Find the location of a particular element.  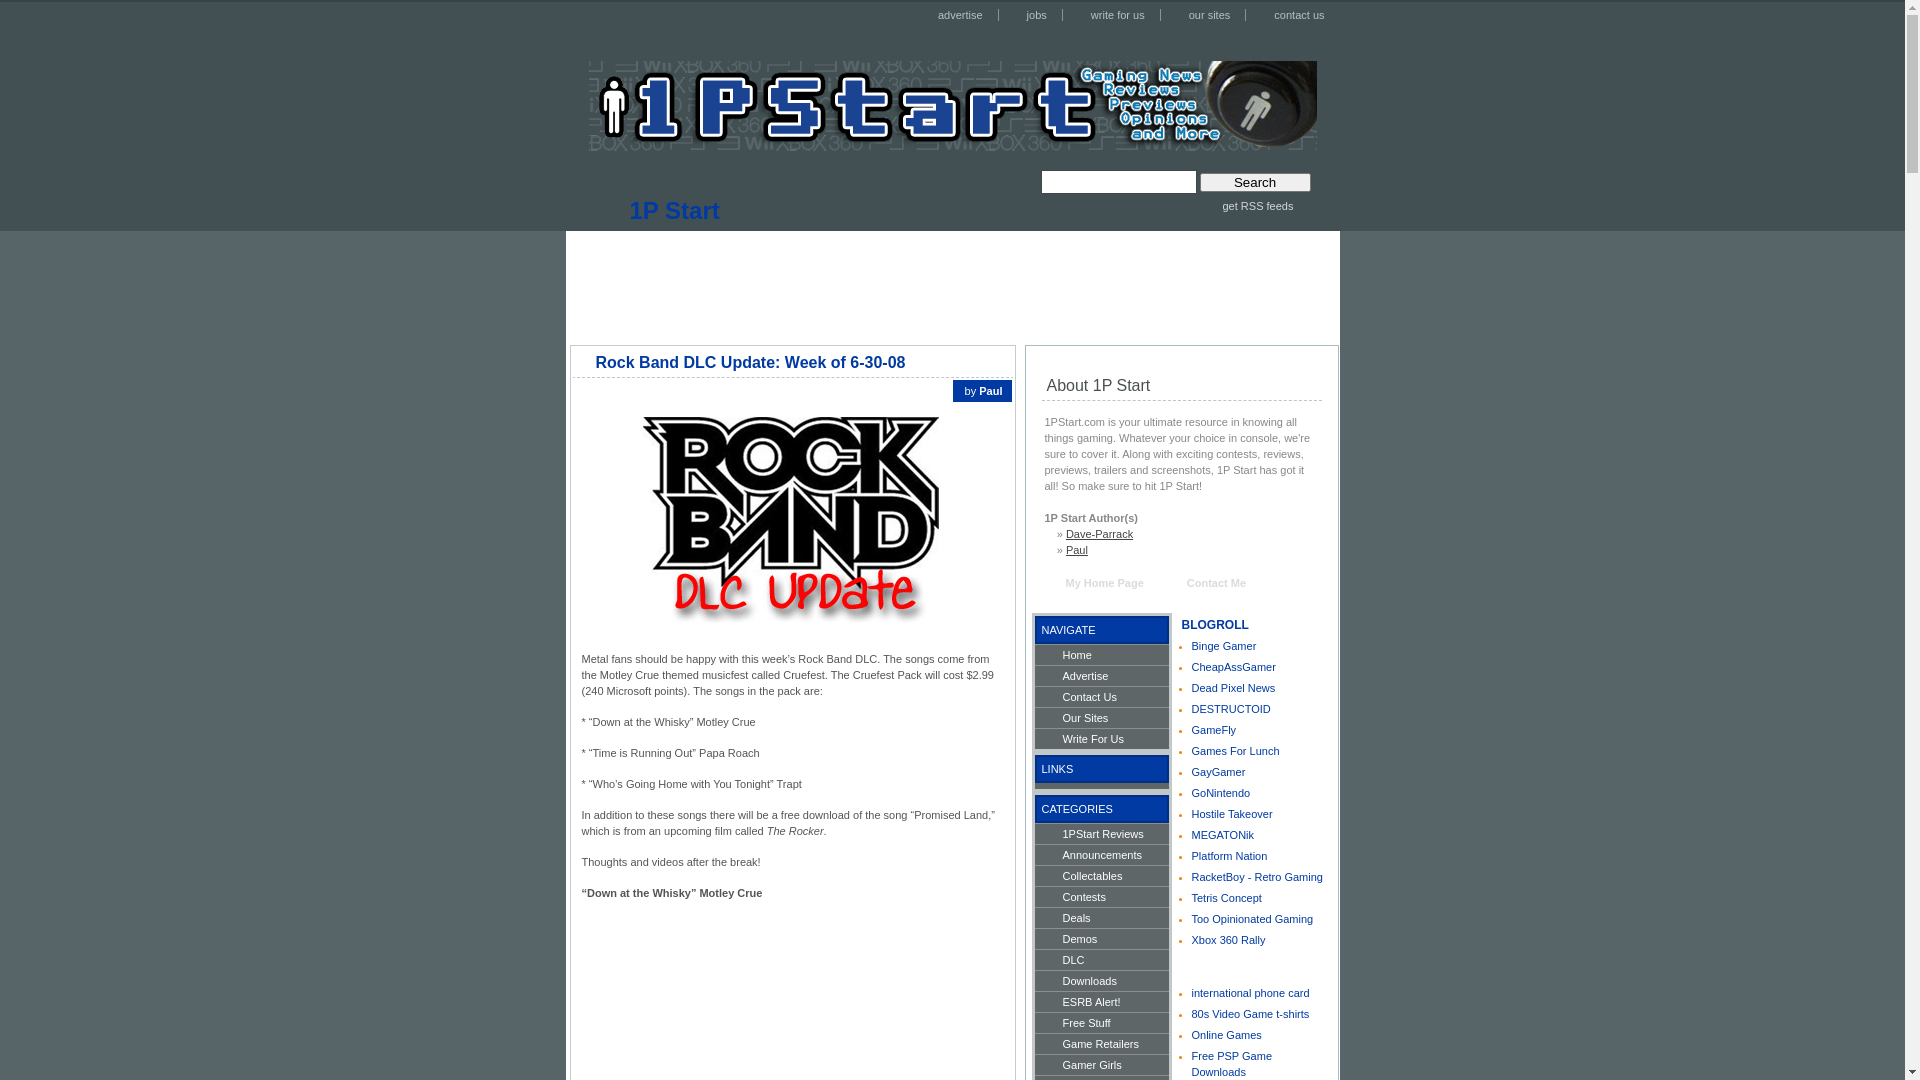

Platform Nation is located at coordinates (1230, 856).